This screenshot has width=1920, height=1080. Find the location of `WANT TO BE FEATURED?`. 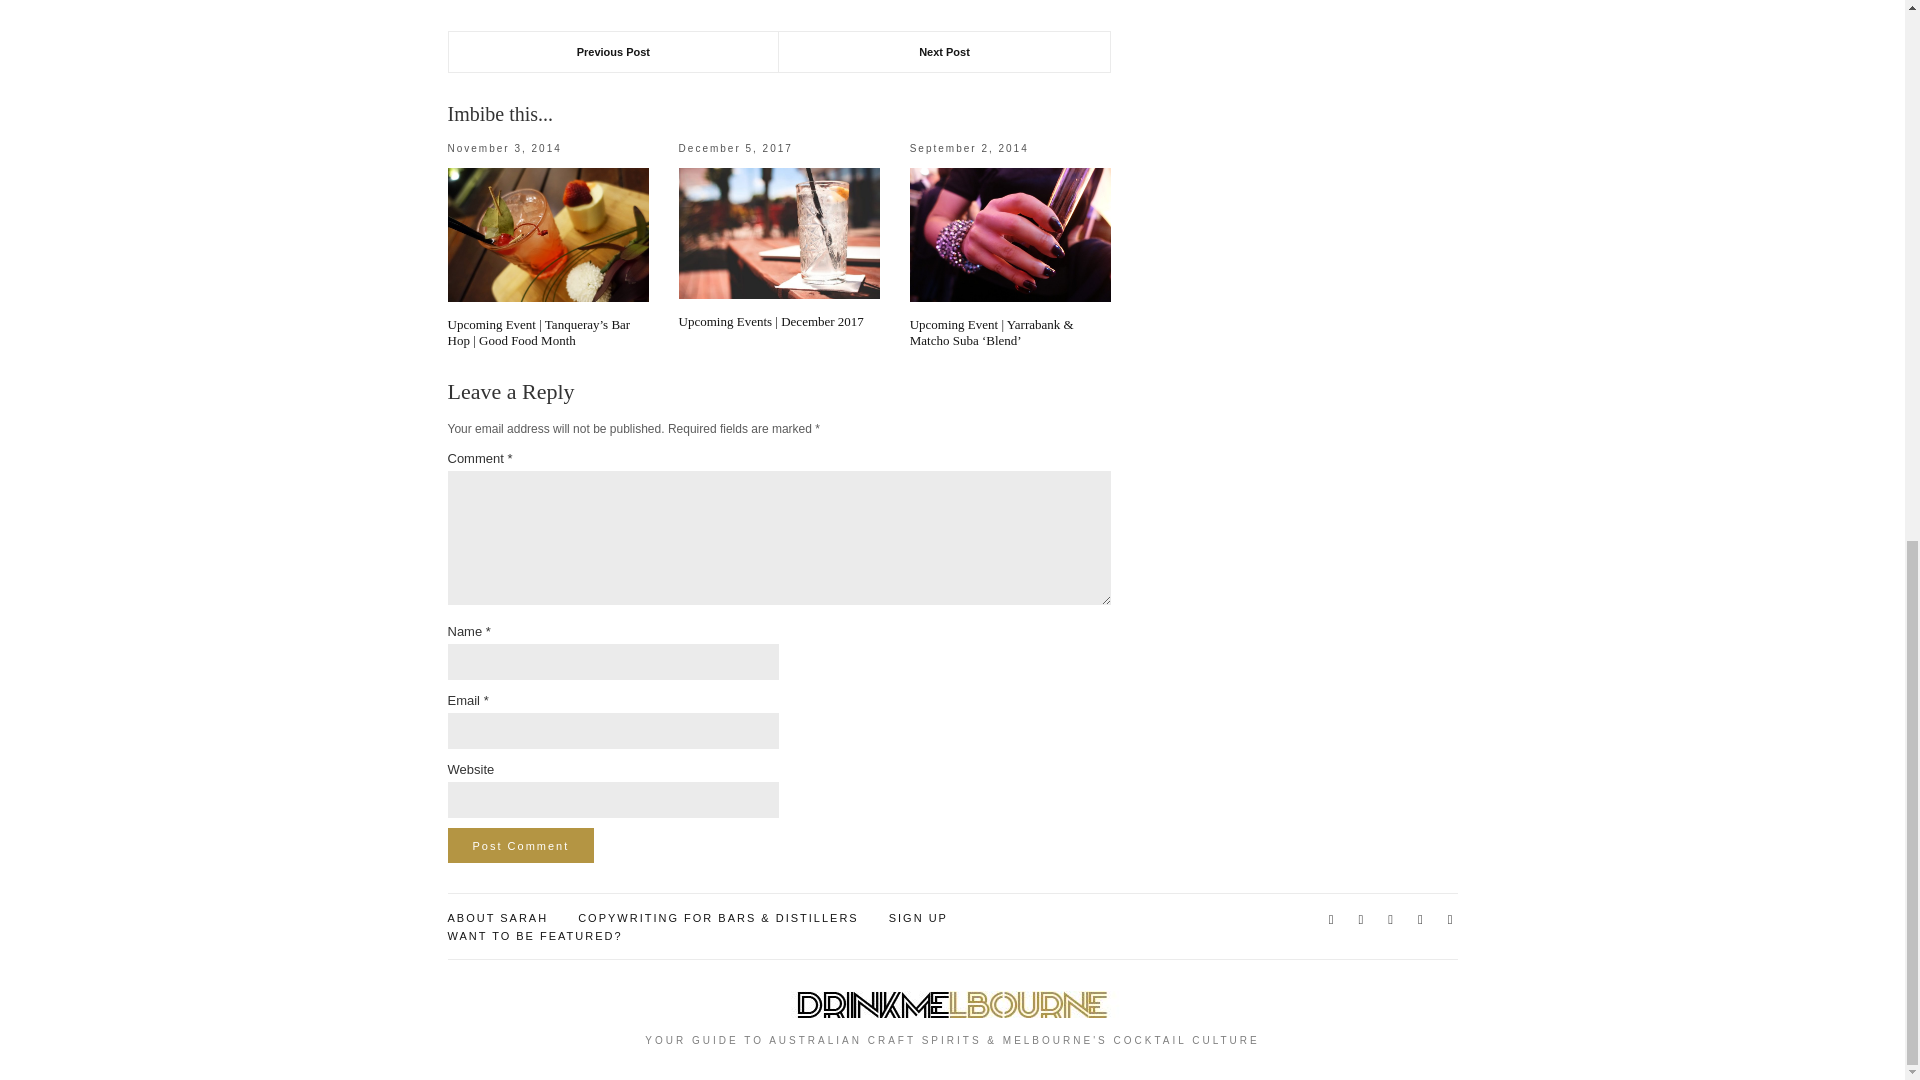

WANT TO BE FEATURED? is located at coordinates (534, 936).